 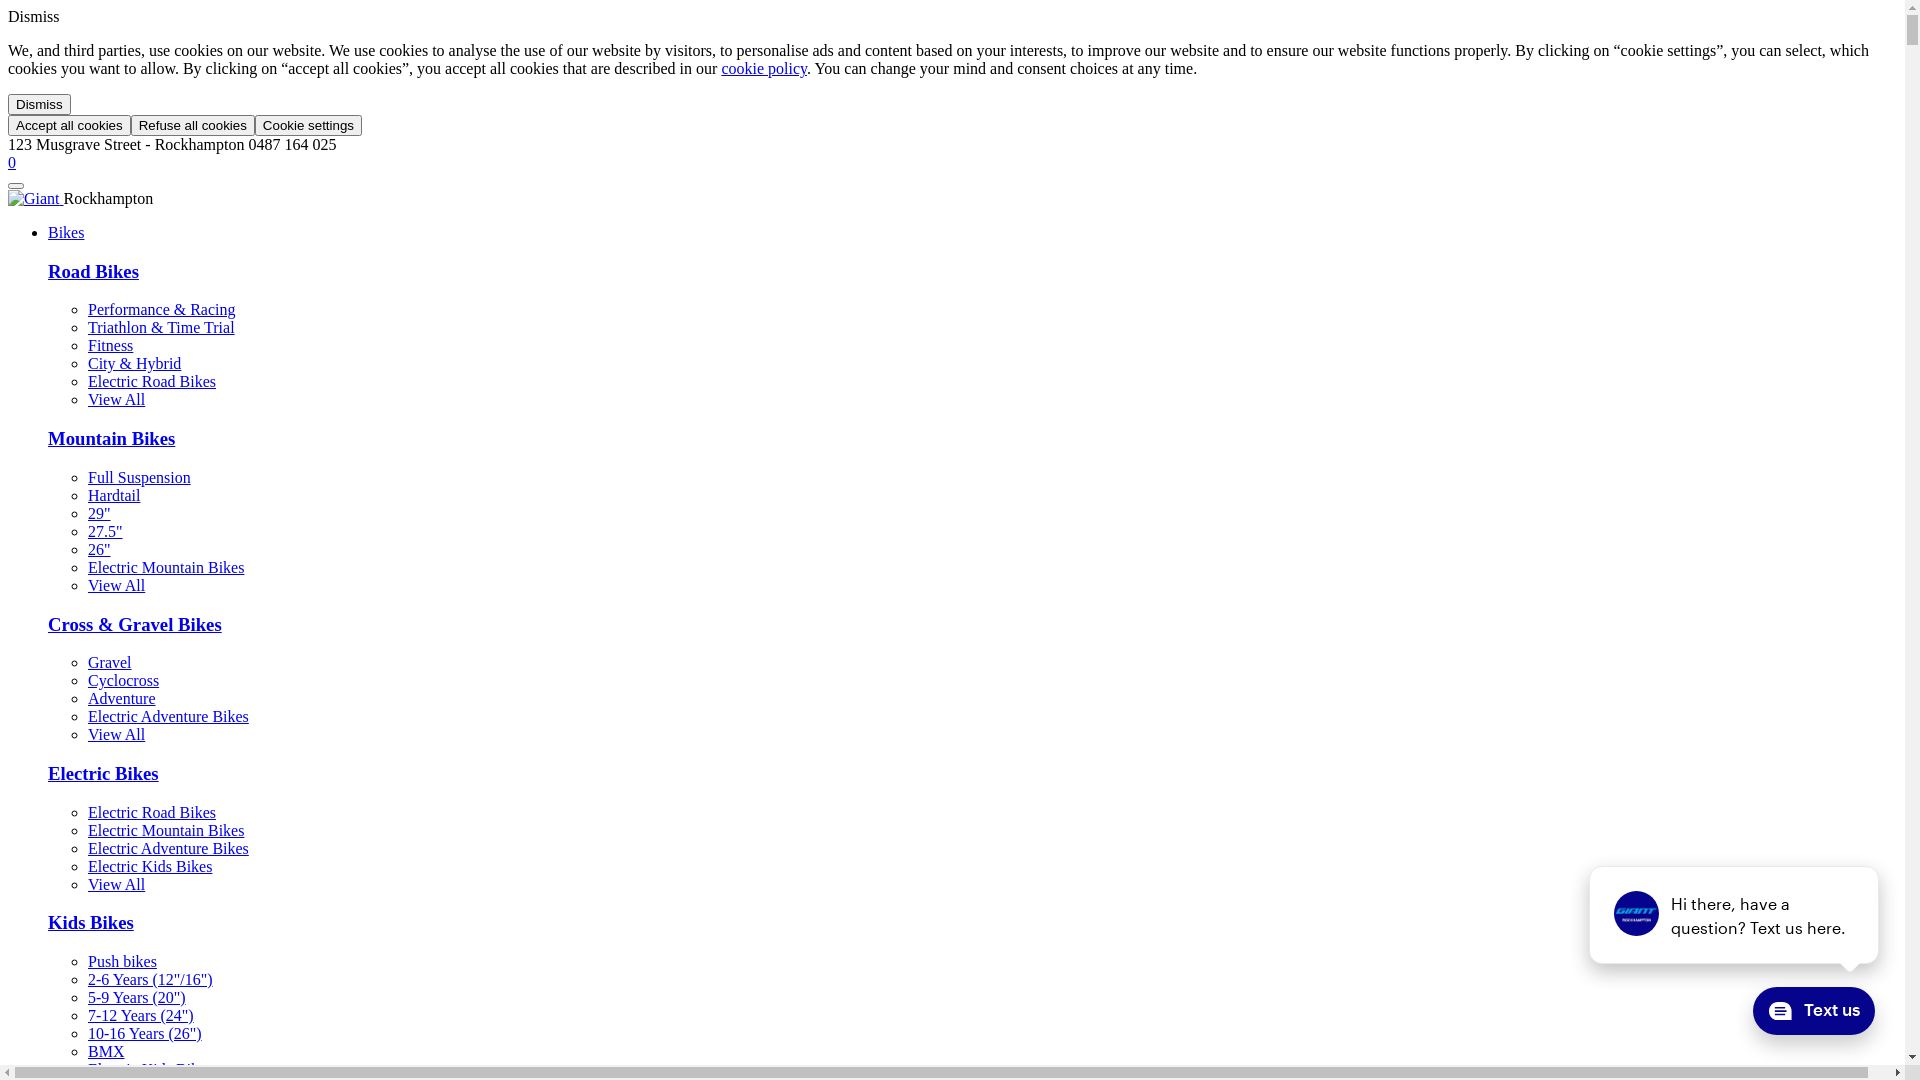 What do you see at coordinates (116, 400) in the screenshot?
I see `View All` at bounding box center [116, 400].